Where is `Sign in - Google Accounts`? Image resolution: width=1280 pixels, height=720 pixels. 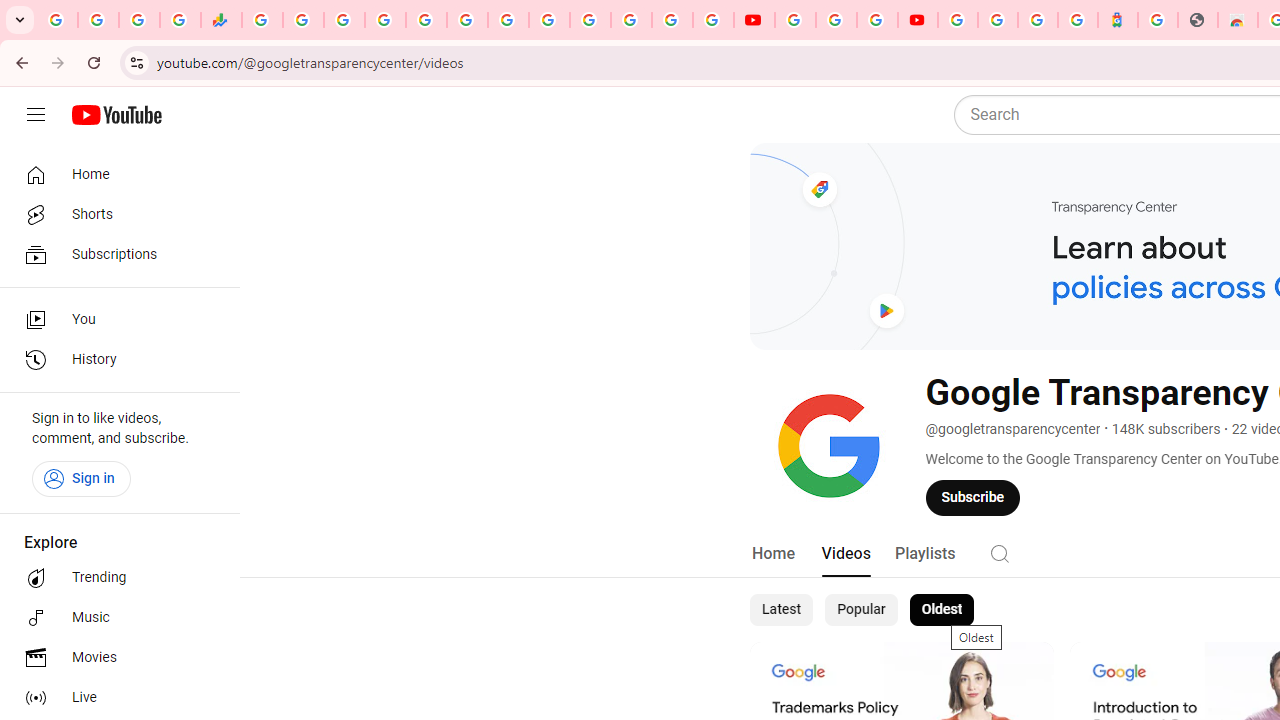
Sign in - Google Accounts is located at coordinates (384, 20).